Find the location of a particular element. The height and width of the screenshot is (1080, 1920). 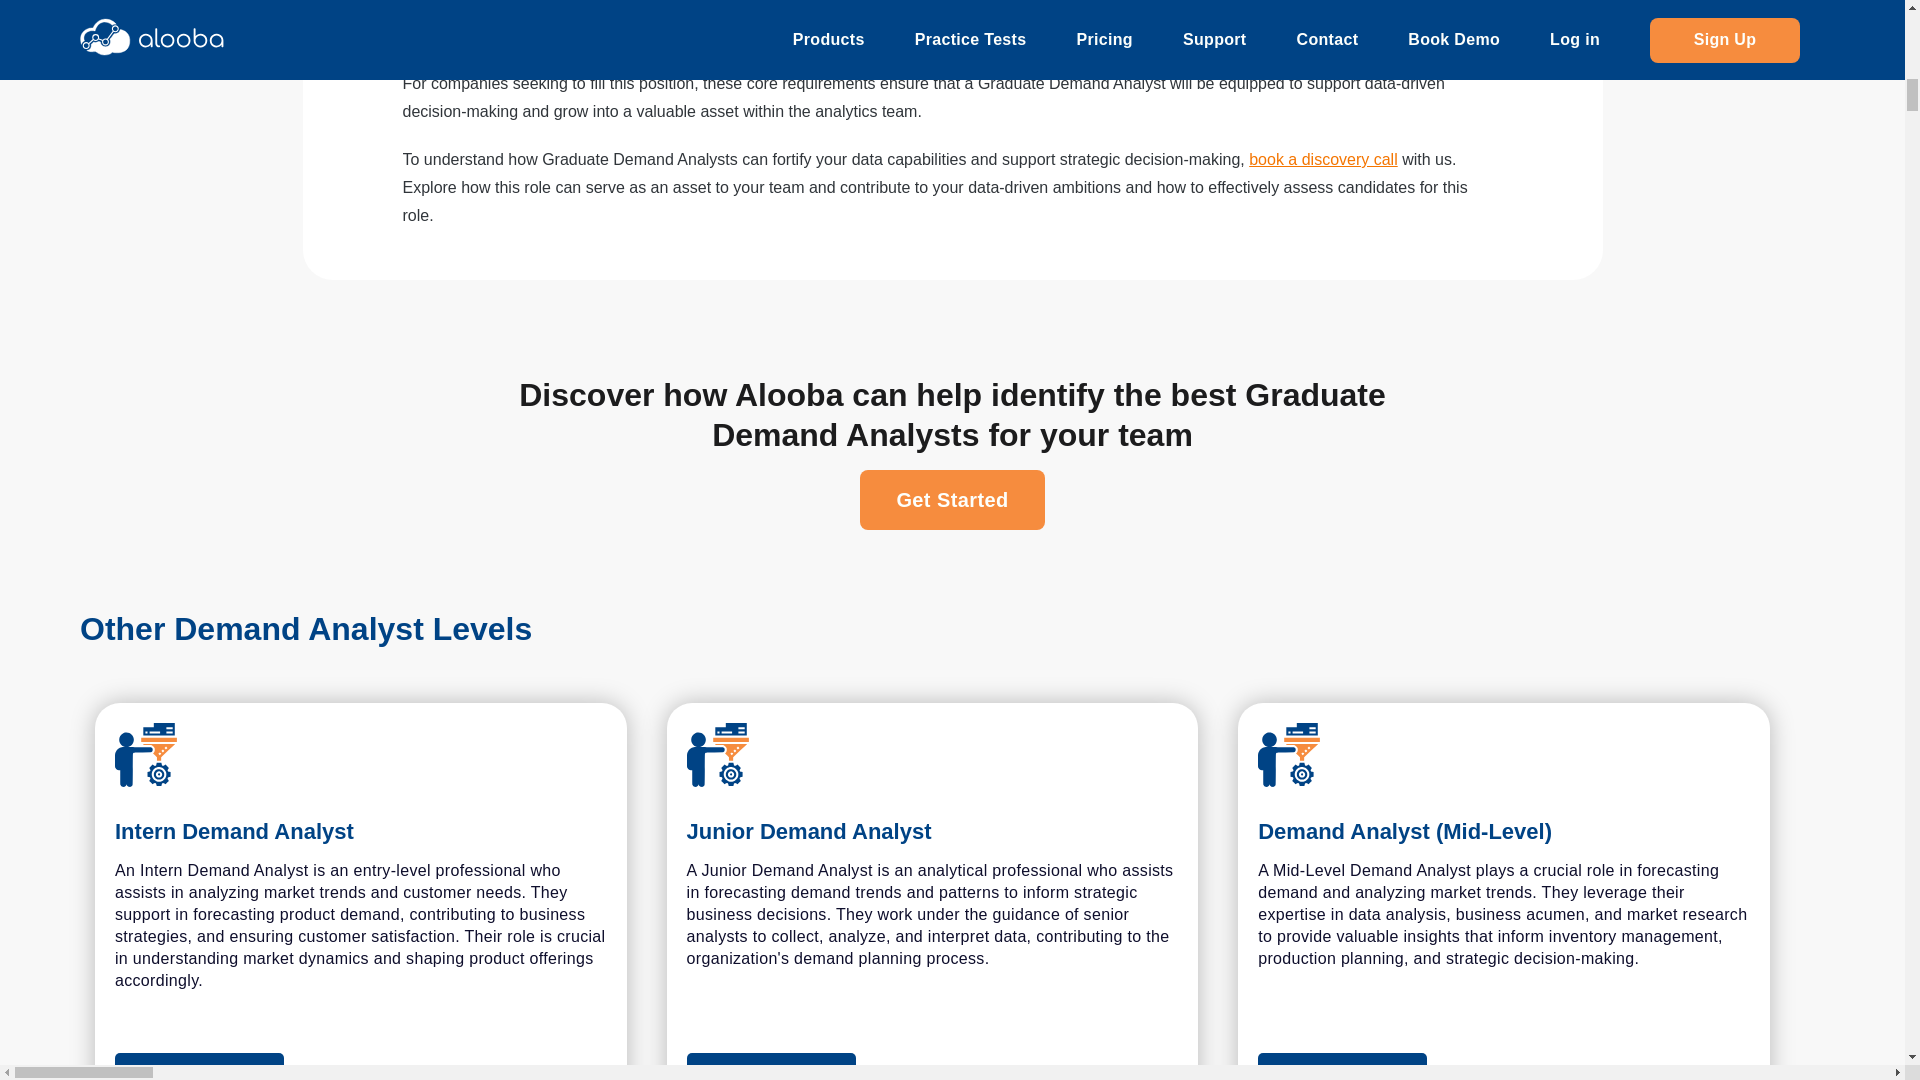

View Details is located at coordinates (1503, 1066).